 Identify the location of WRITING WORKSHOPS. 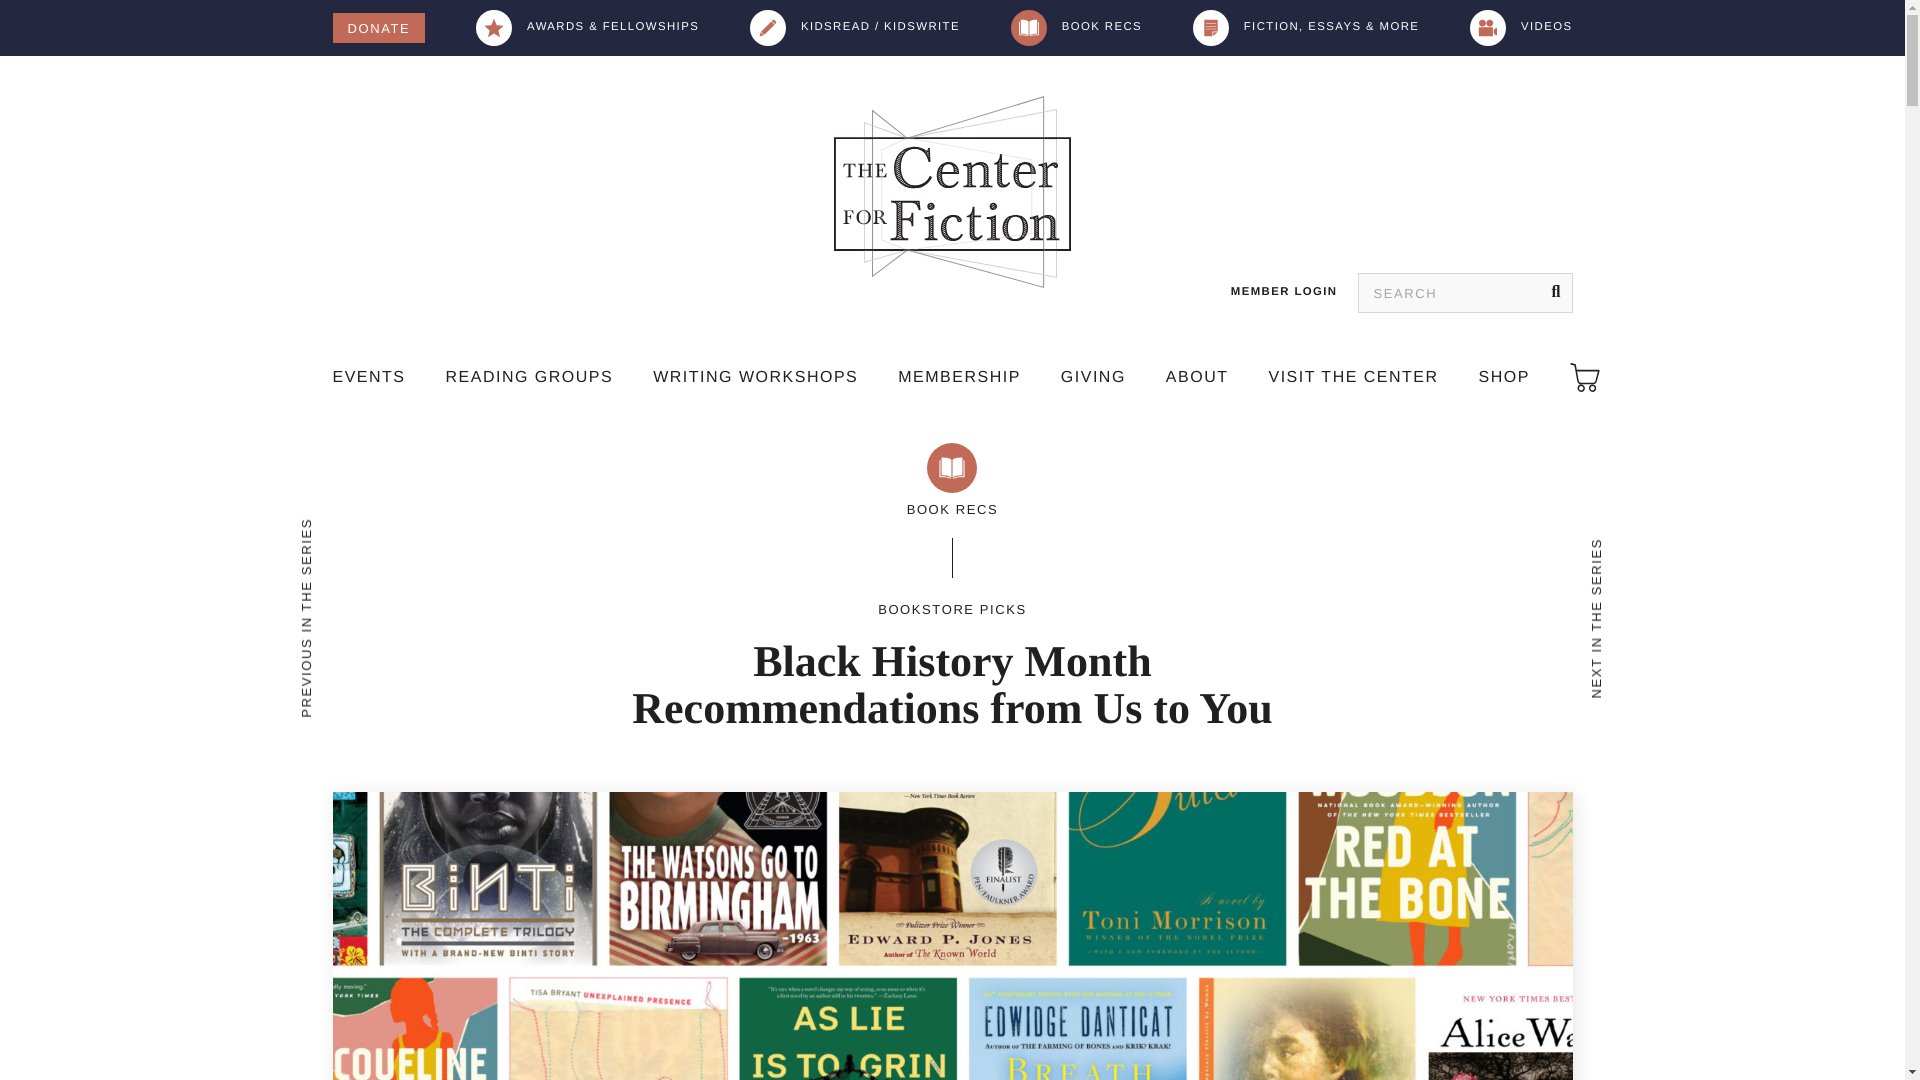
(755, 378).